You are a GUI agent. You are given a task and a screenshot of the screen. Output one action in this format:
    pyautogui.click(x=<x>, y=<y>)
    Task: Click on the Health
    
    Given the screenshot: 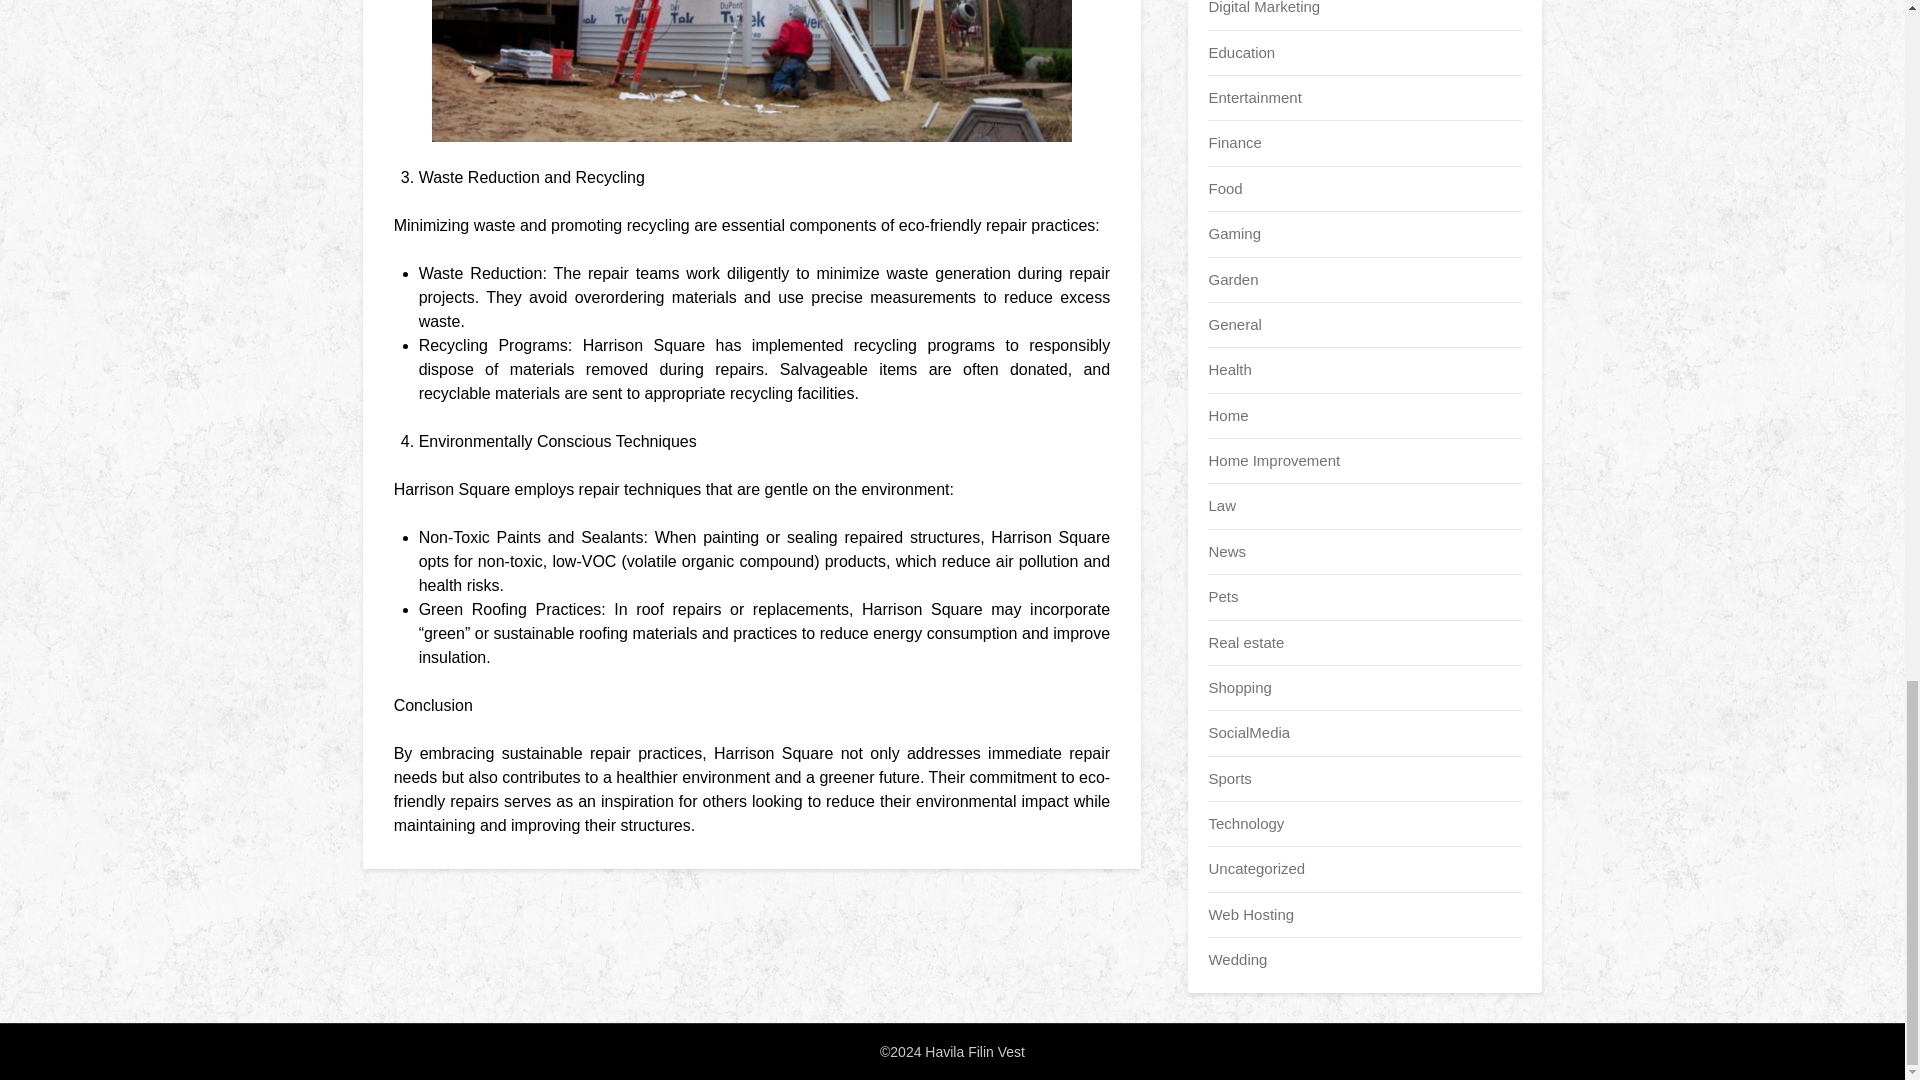 What is the action you would take?
    pyautogui.click(x=1229, y=369)
    